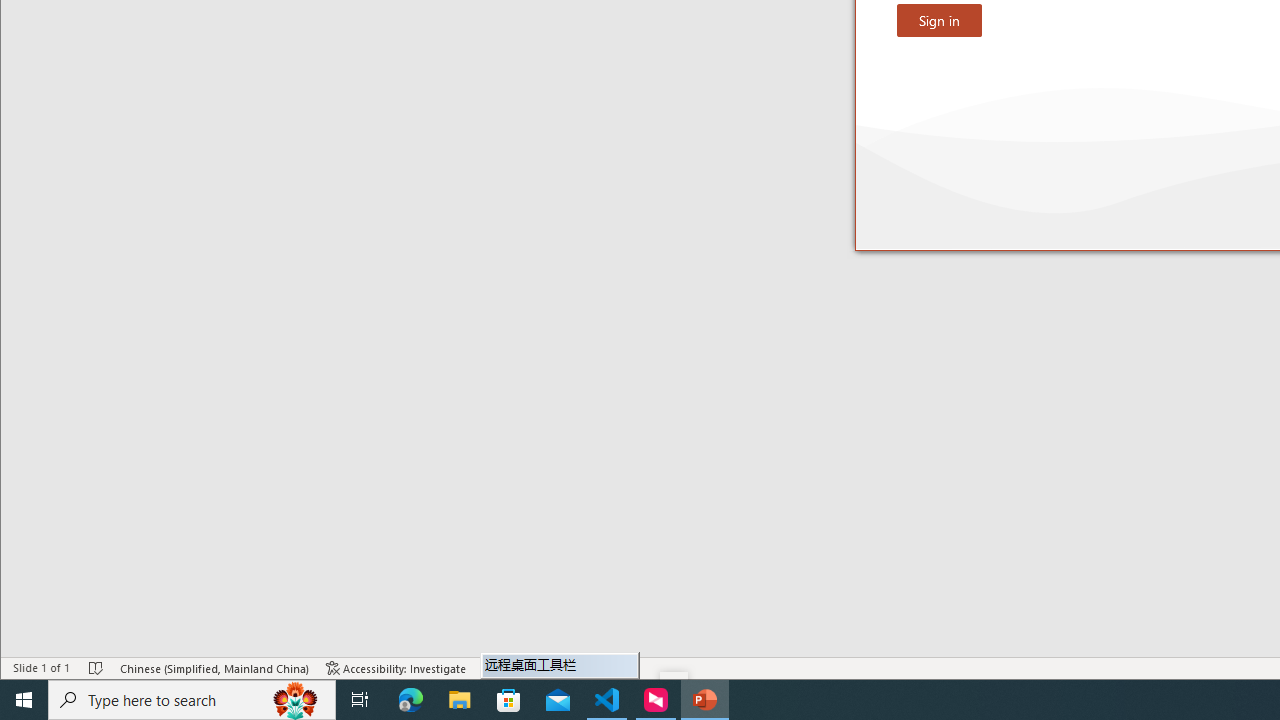 The width and height of the screenshot is (1280, 720). Describe the element at coordinates (939, 20) in the screenshot. I see `Sign in` at that location.